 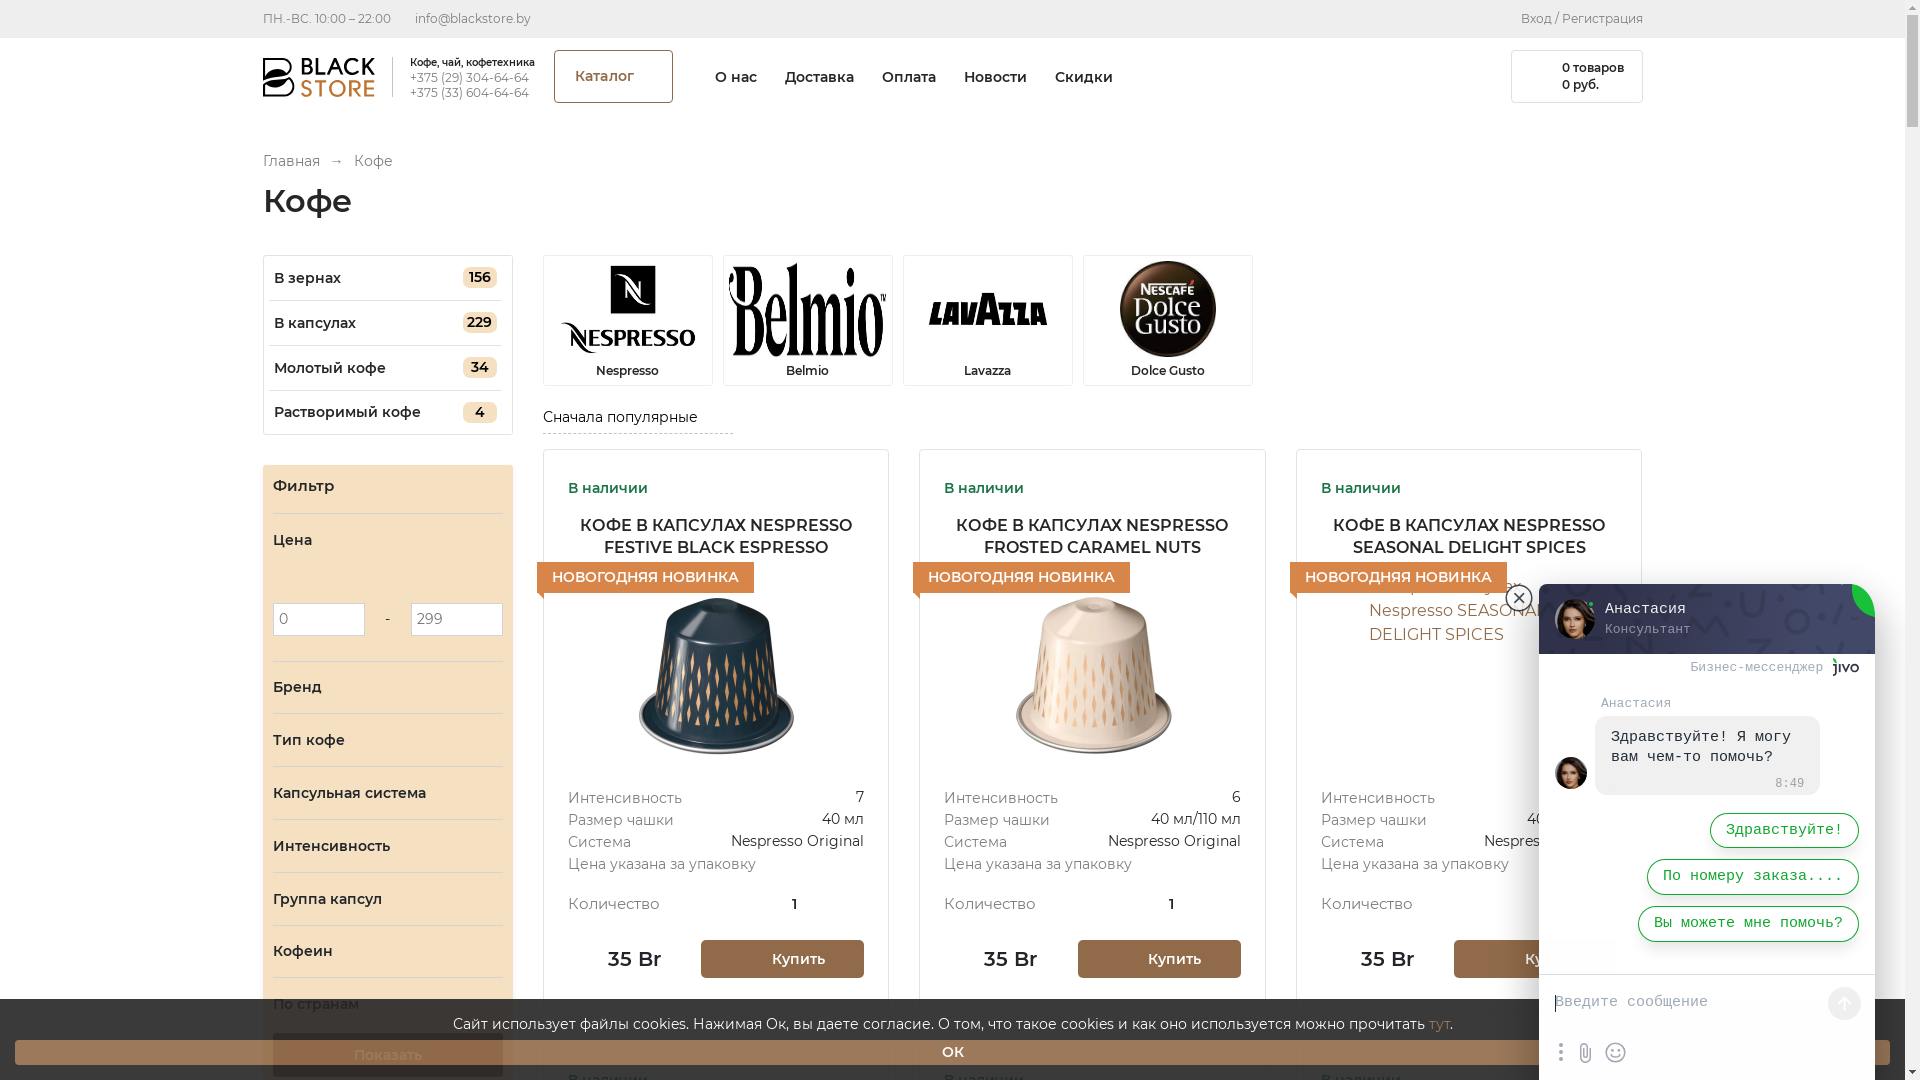 I want to click on Belmio, so click(x=807, y=320).